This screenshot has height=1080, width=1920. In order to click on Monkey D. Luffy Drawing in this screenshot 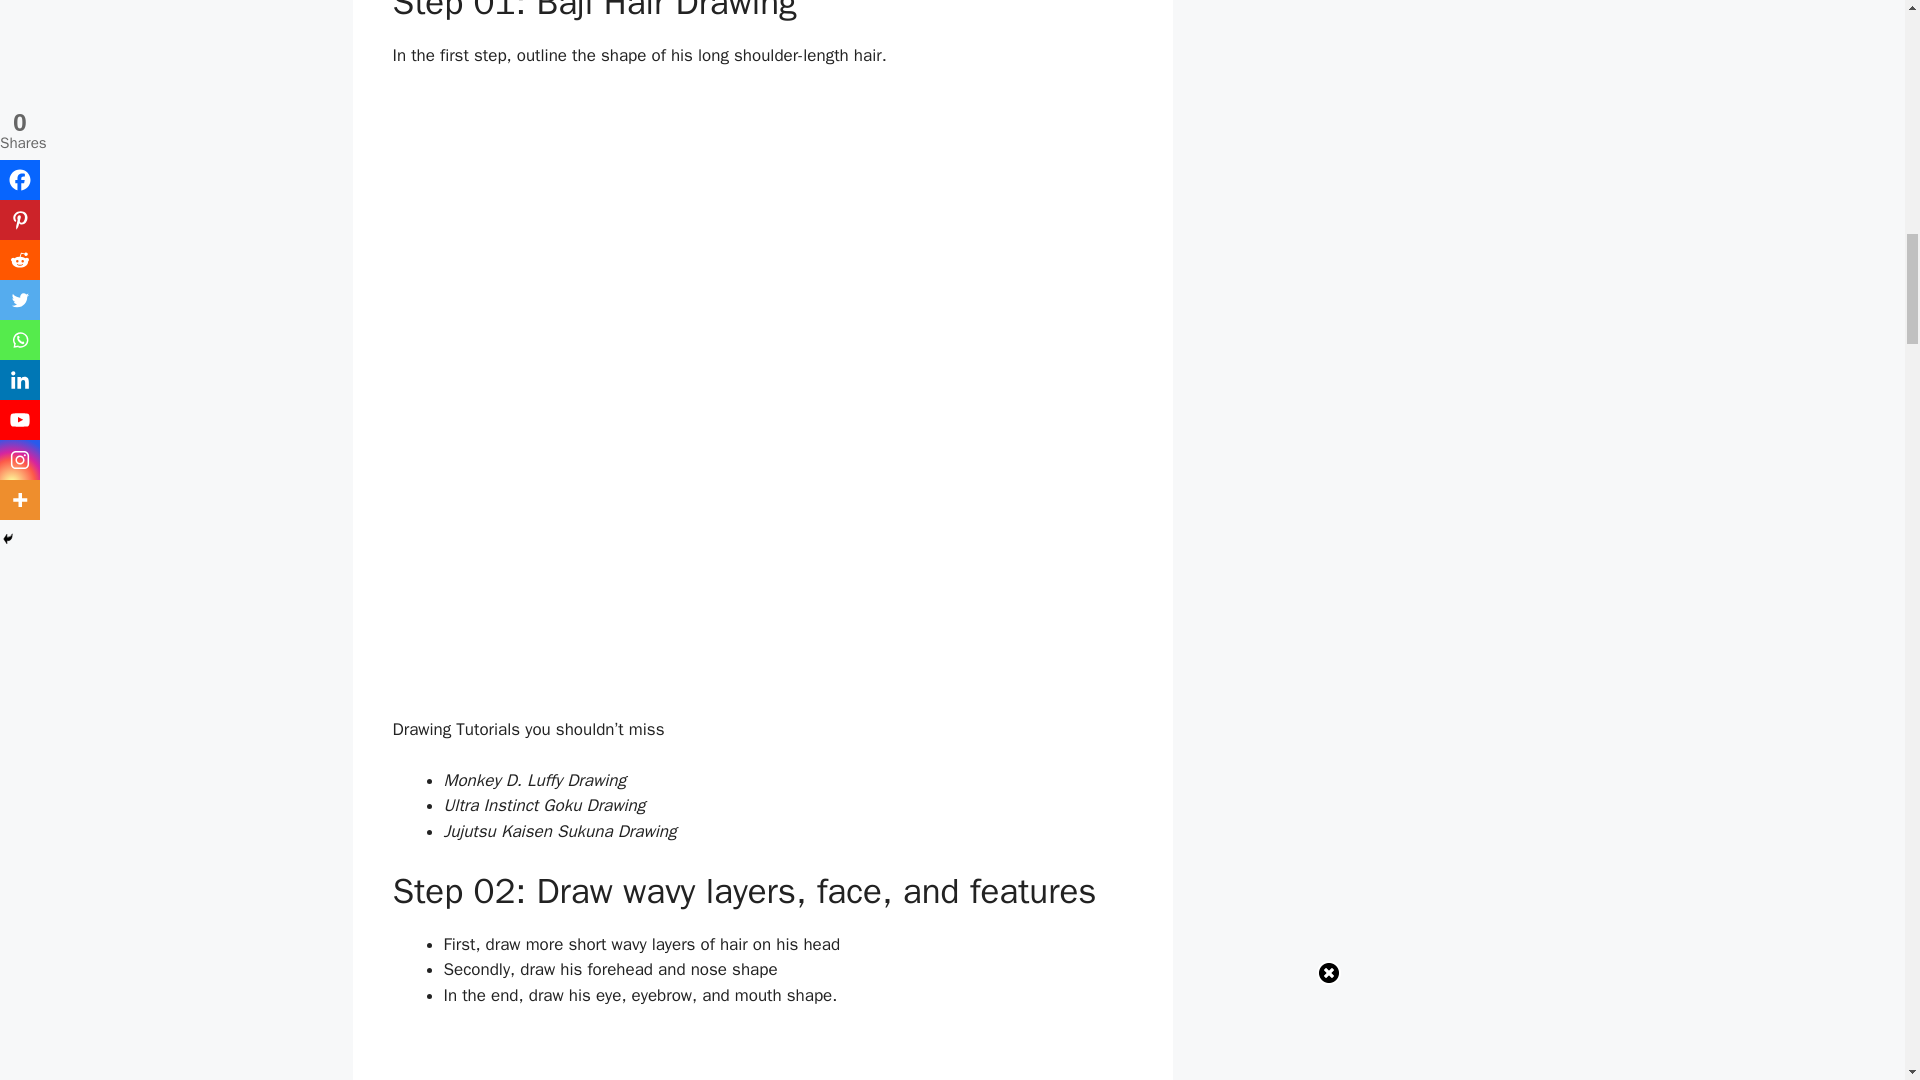, I will do `click(534, 780)`.